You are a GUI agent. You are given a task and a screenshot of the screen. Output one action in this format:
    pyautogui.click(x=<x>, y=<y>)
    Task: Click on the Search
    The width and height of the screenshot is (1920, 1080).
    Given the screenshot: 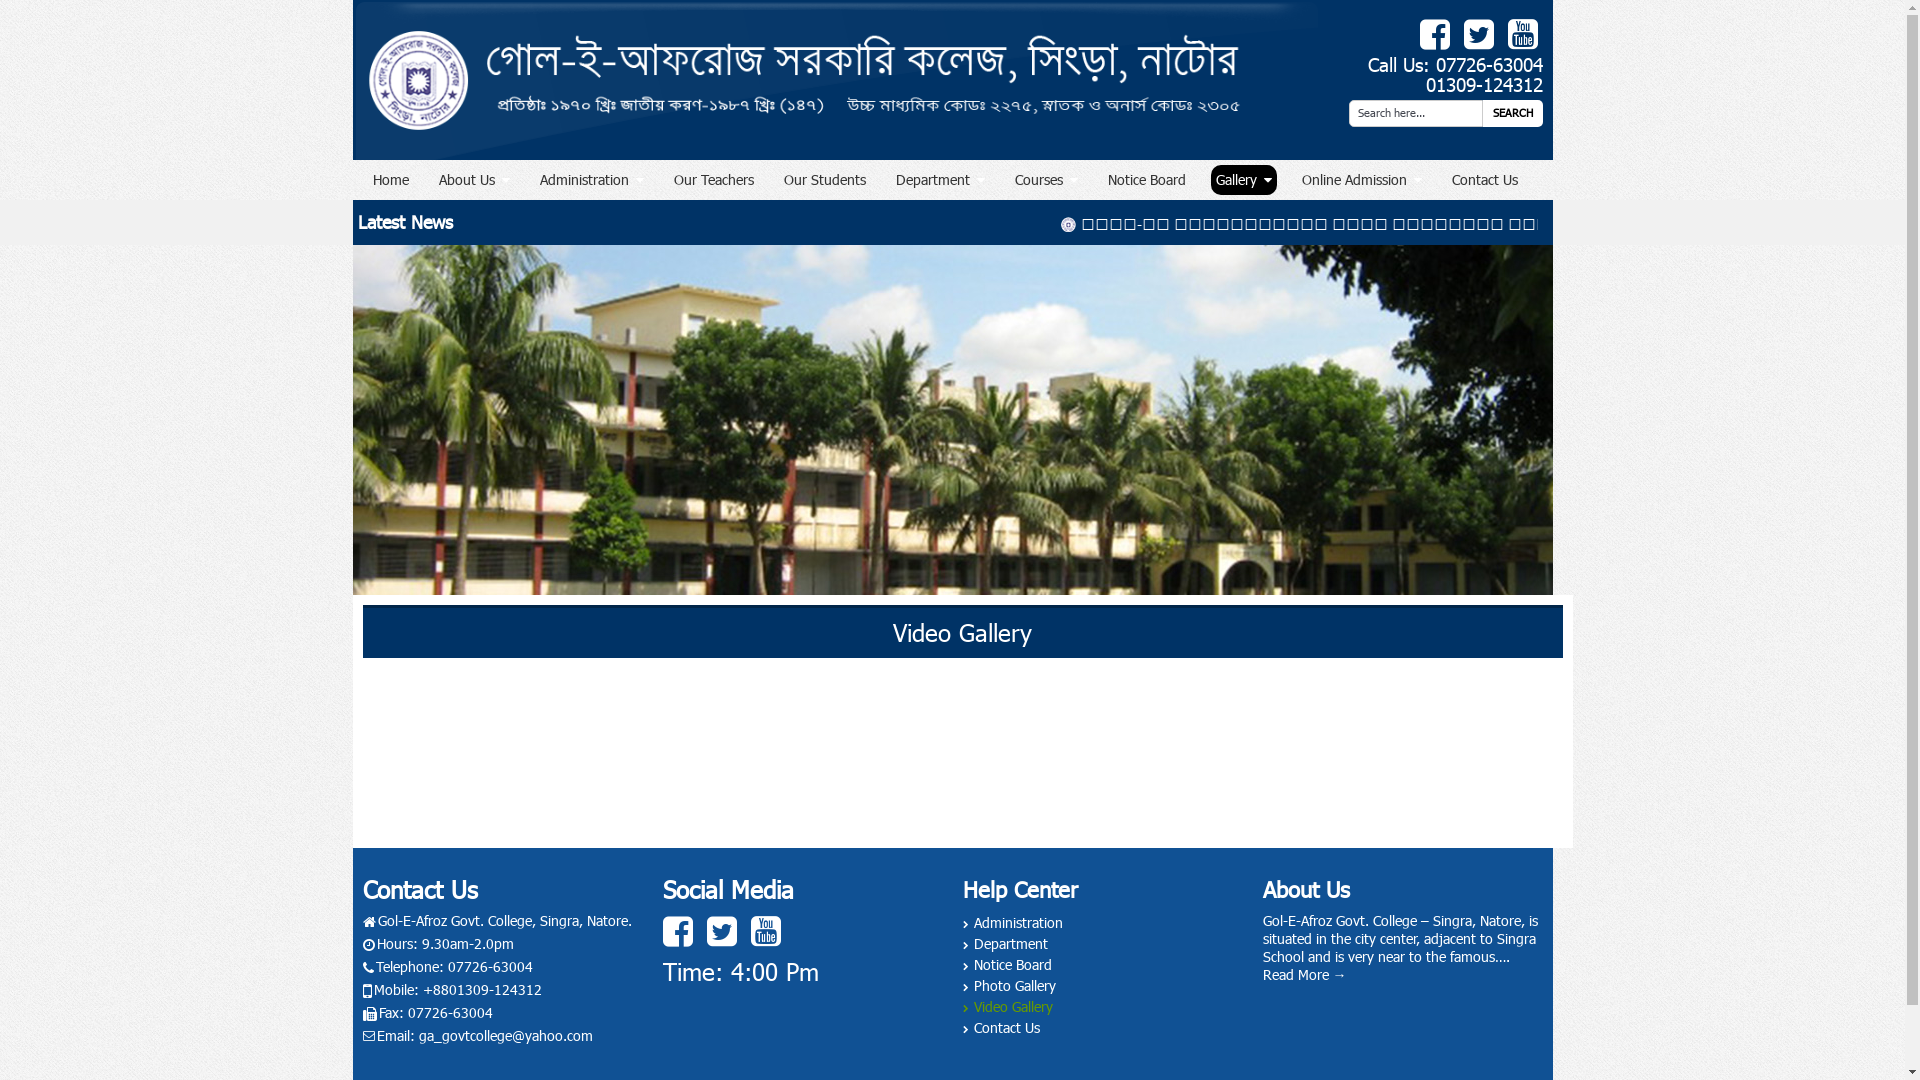 What is the action you would take?
    pyautogui.click(x=1512, y=114)
    